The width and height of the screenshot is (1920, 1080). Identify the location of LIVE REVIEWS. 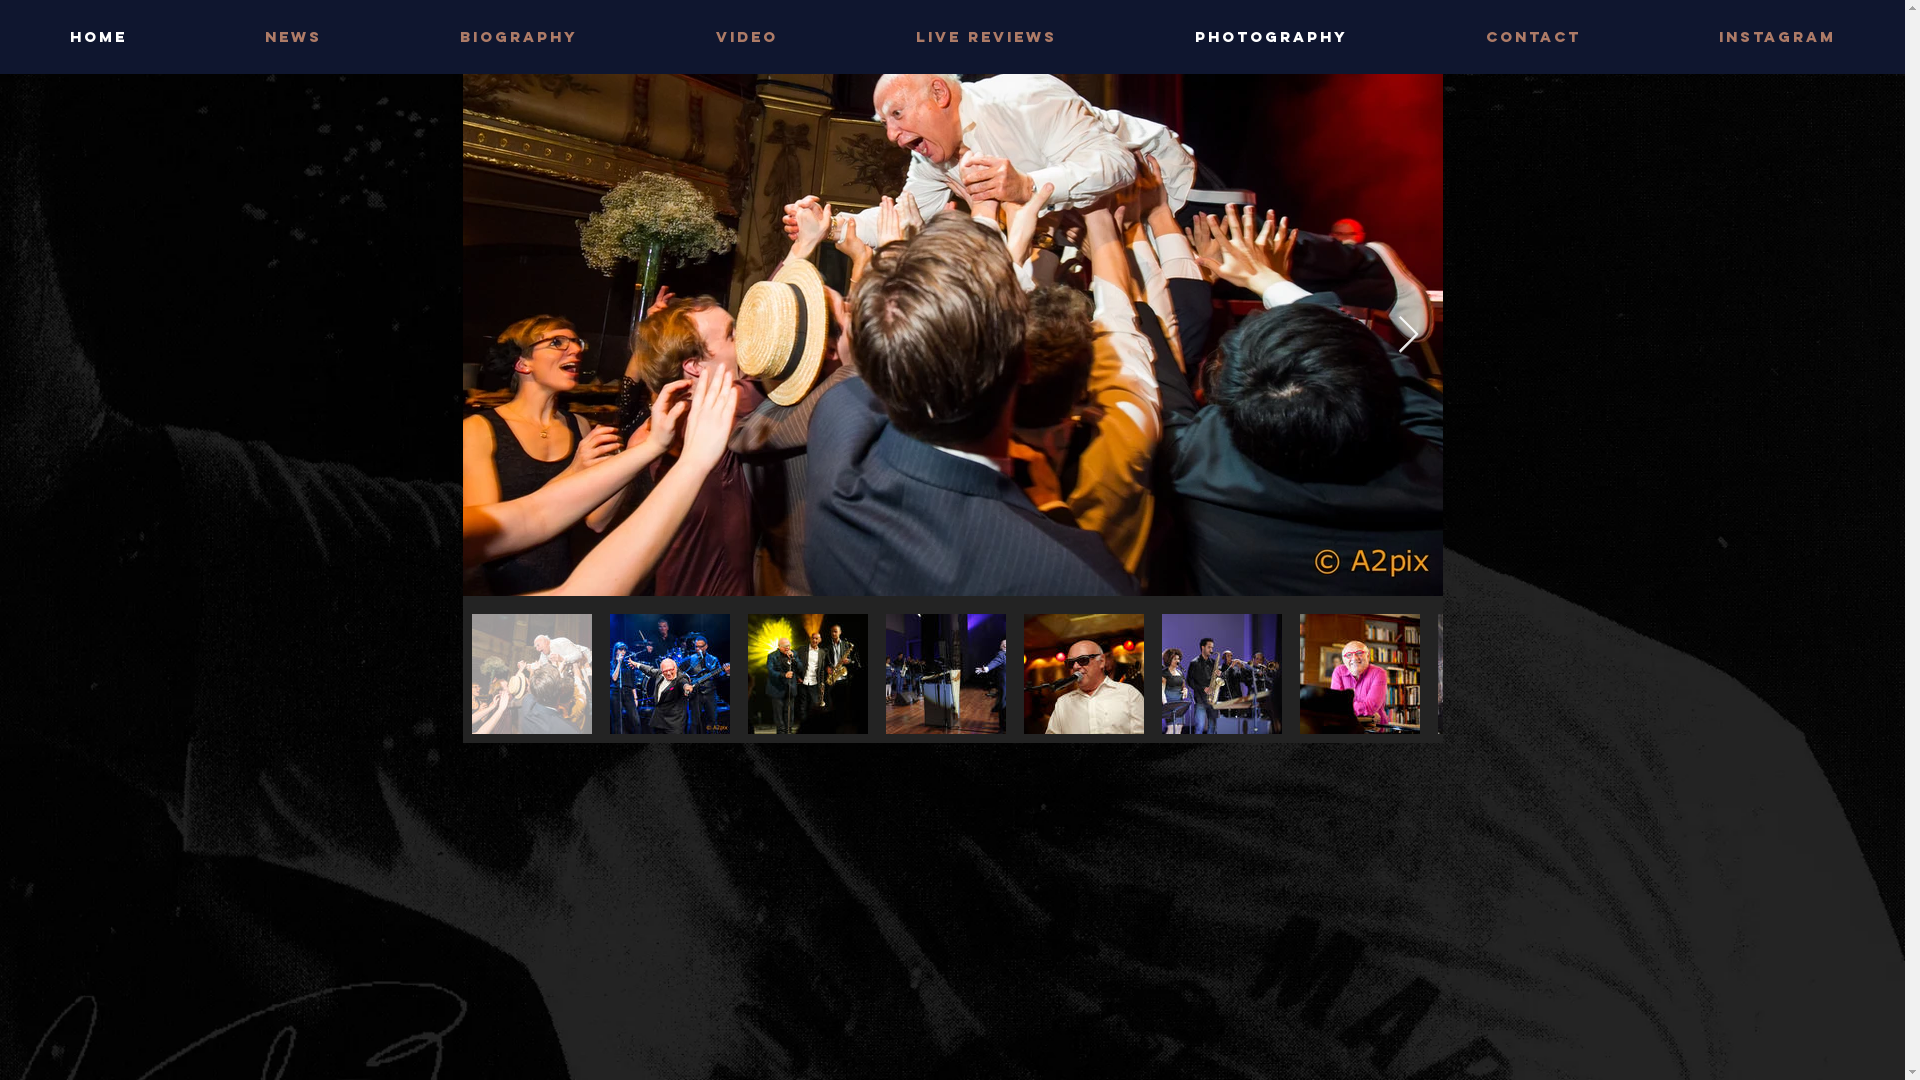
(986, 36).